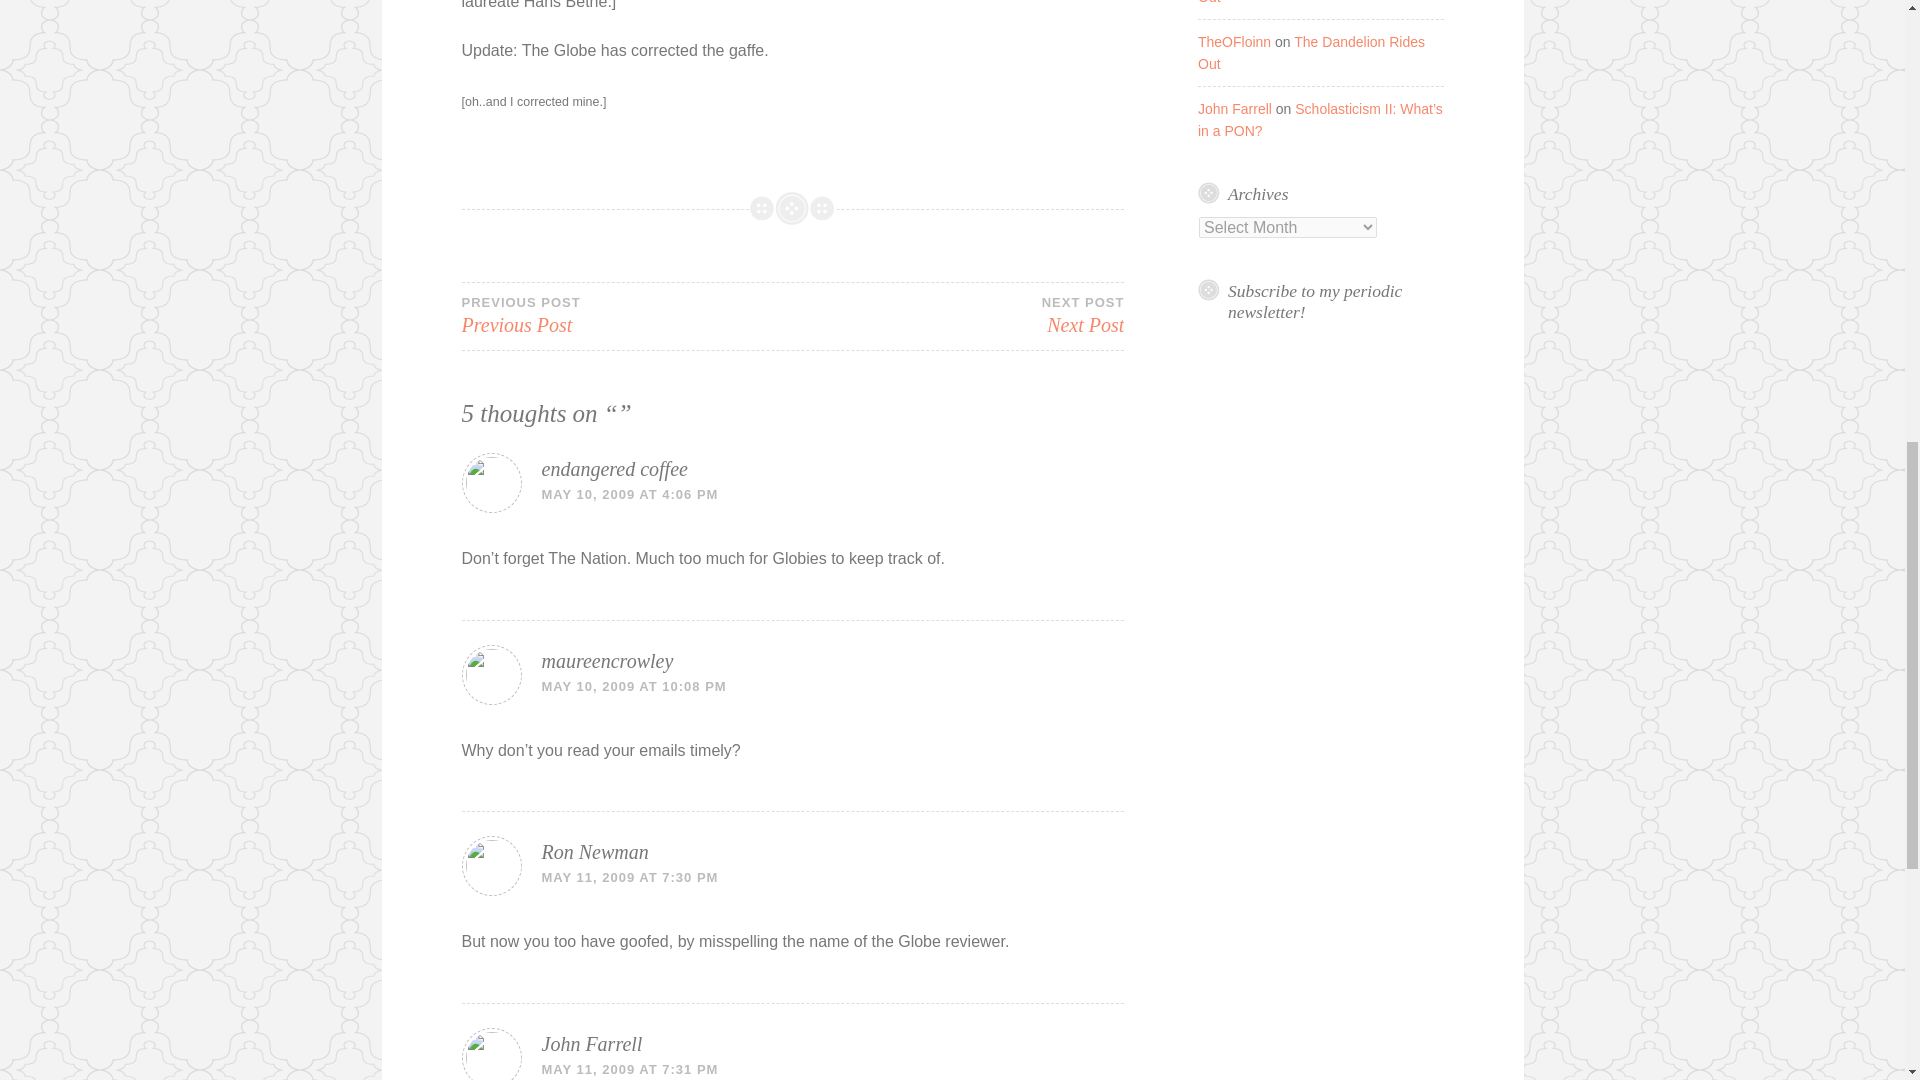  Describe the element at coordinates (594, 852) in the screenshot. I see `endangered coffee` at that location.